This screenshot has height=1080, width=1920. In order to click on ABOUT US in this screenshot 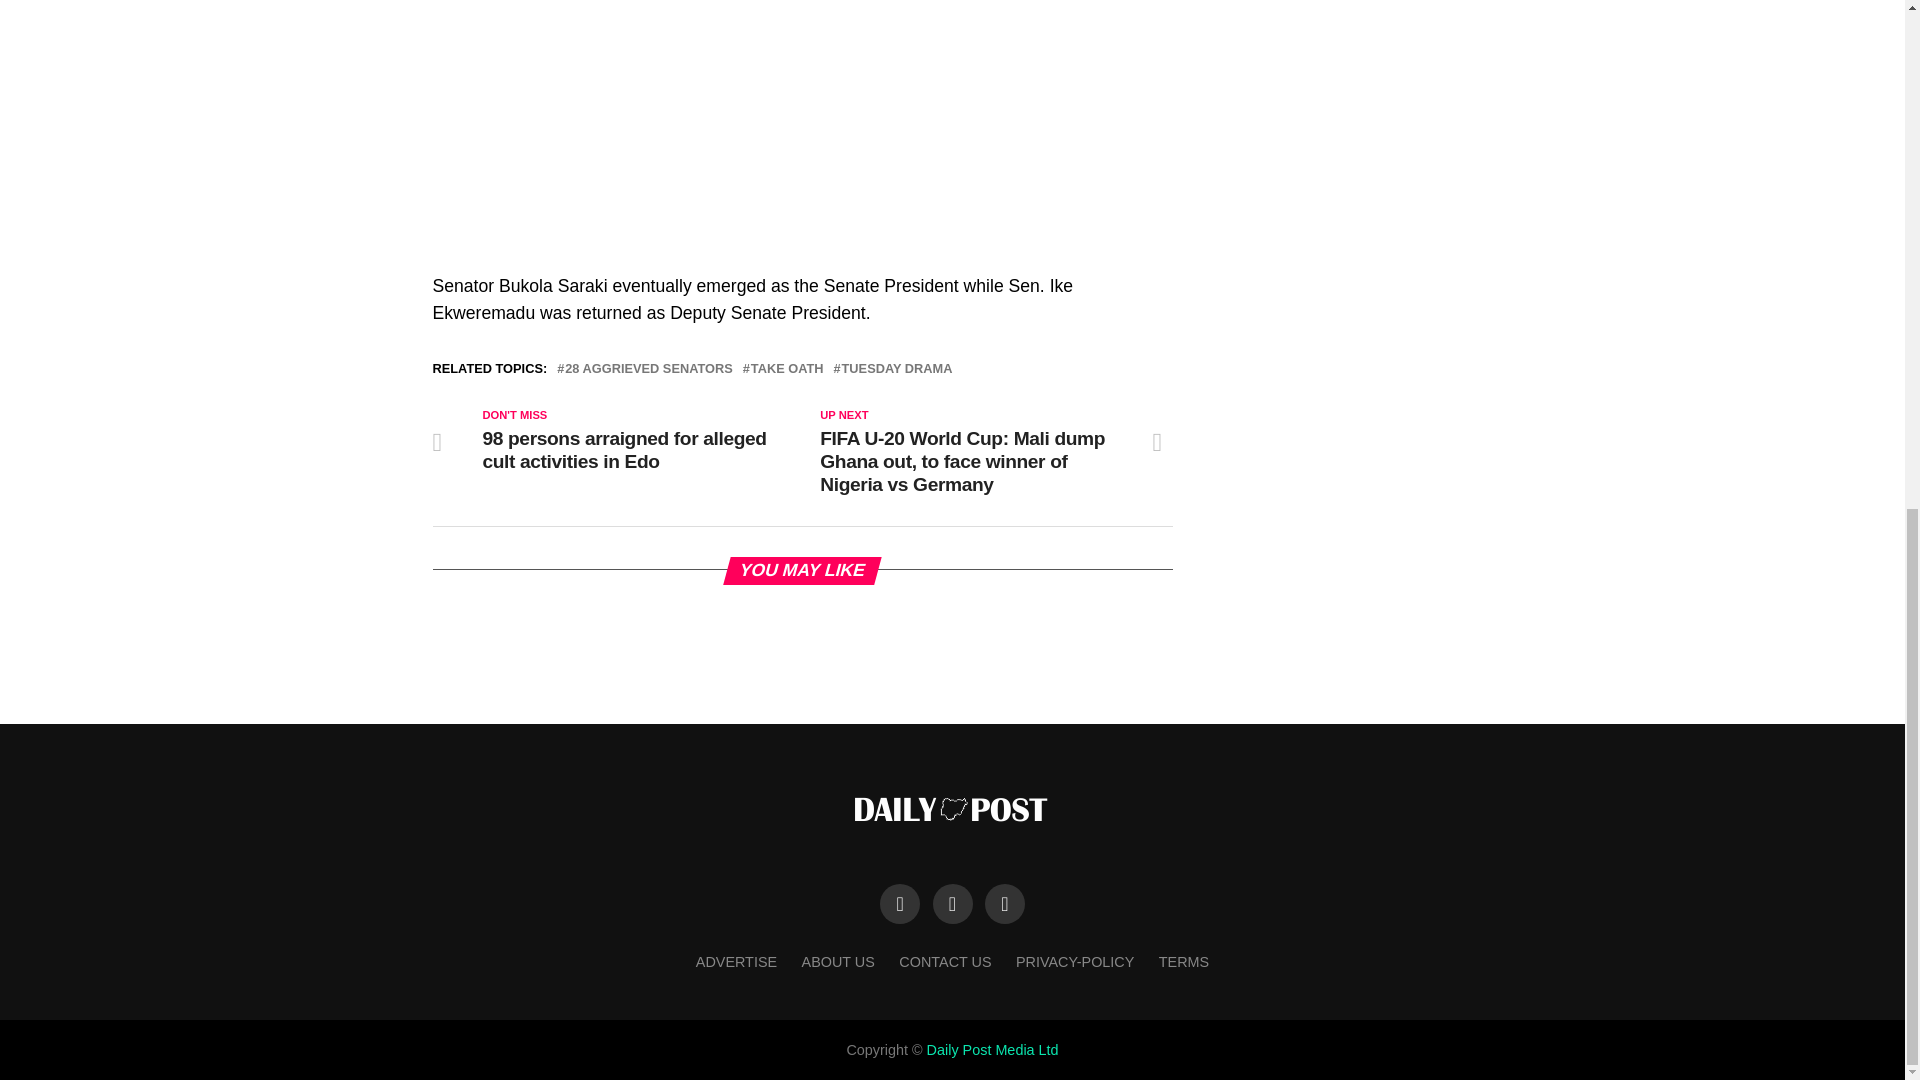, I will do `click(838, 961)`.